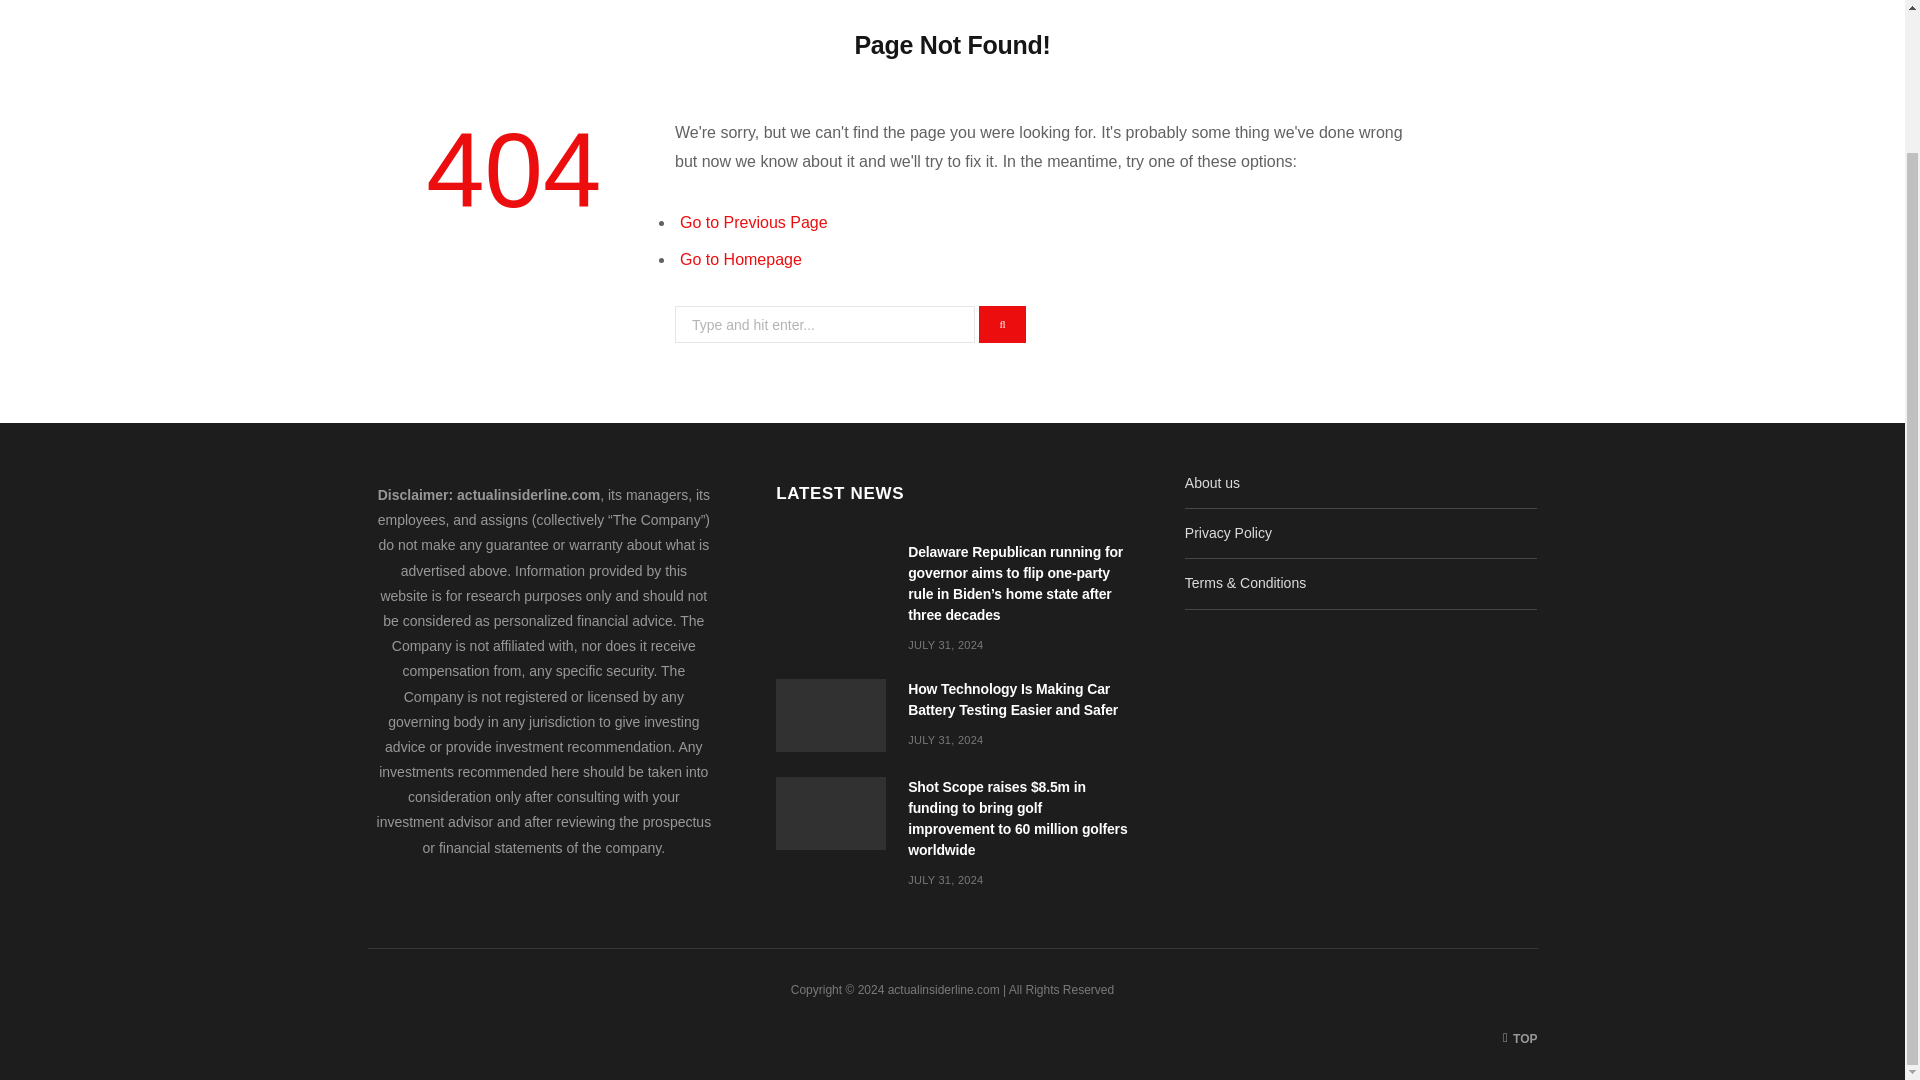 This screenshot has width=1920, height=1080. I want to click on JULY 31, 2024, so click(946, 879).